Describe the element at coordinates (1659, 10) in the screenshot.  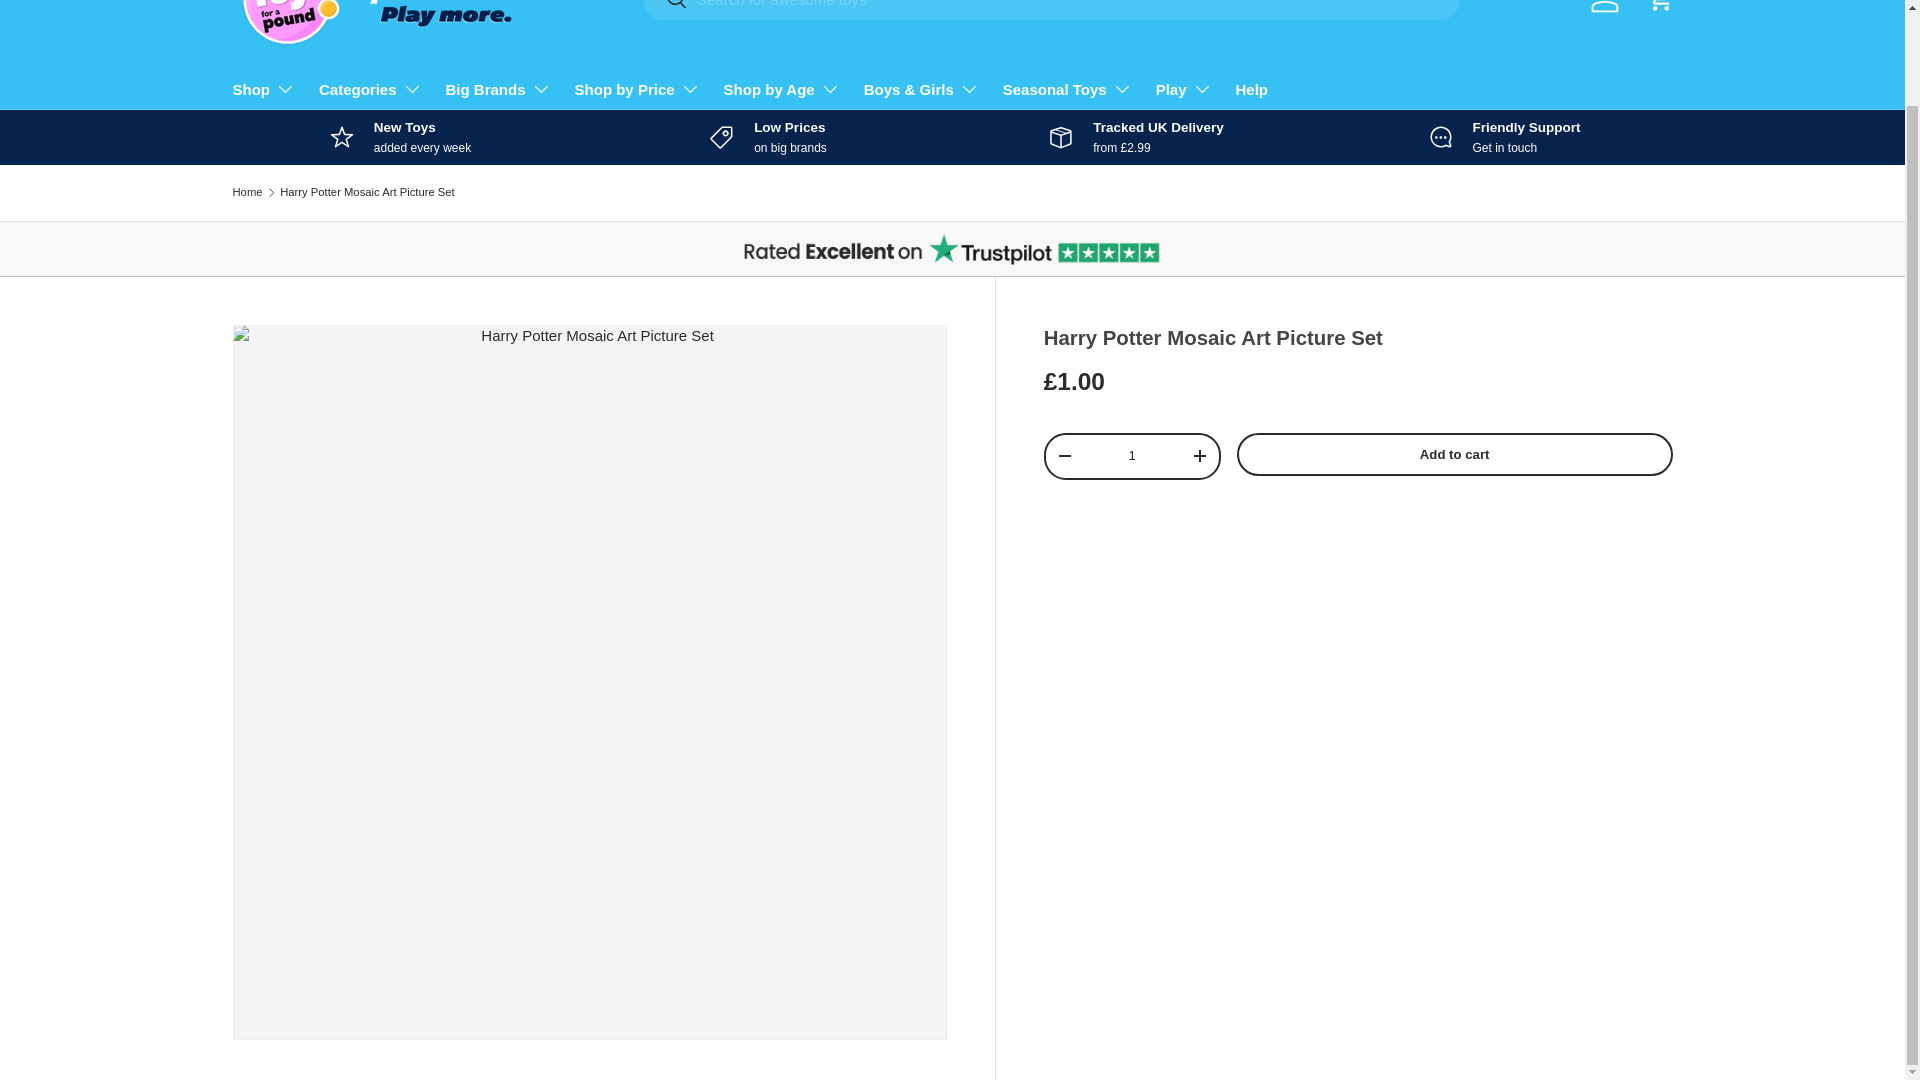
I see `Cart` at that location.